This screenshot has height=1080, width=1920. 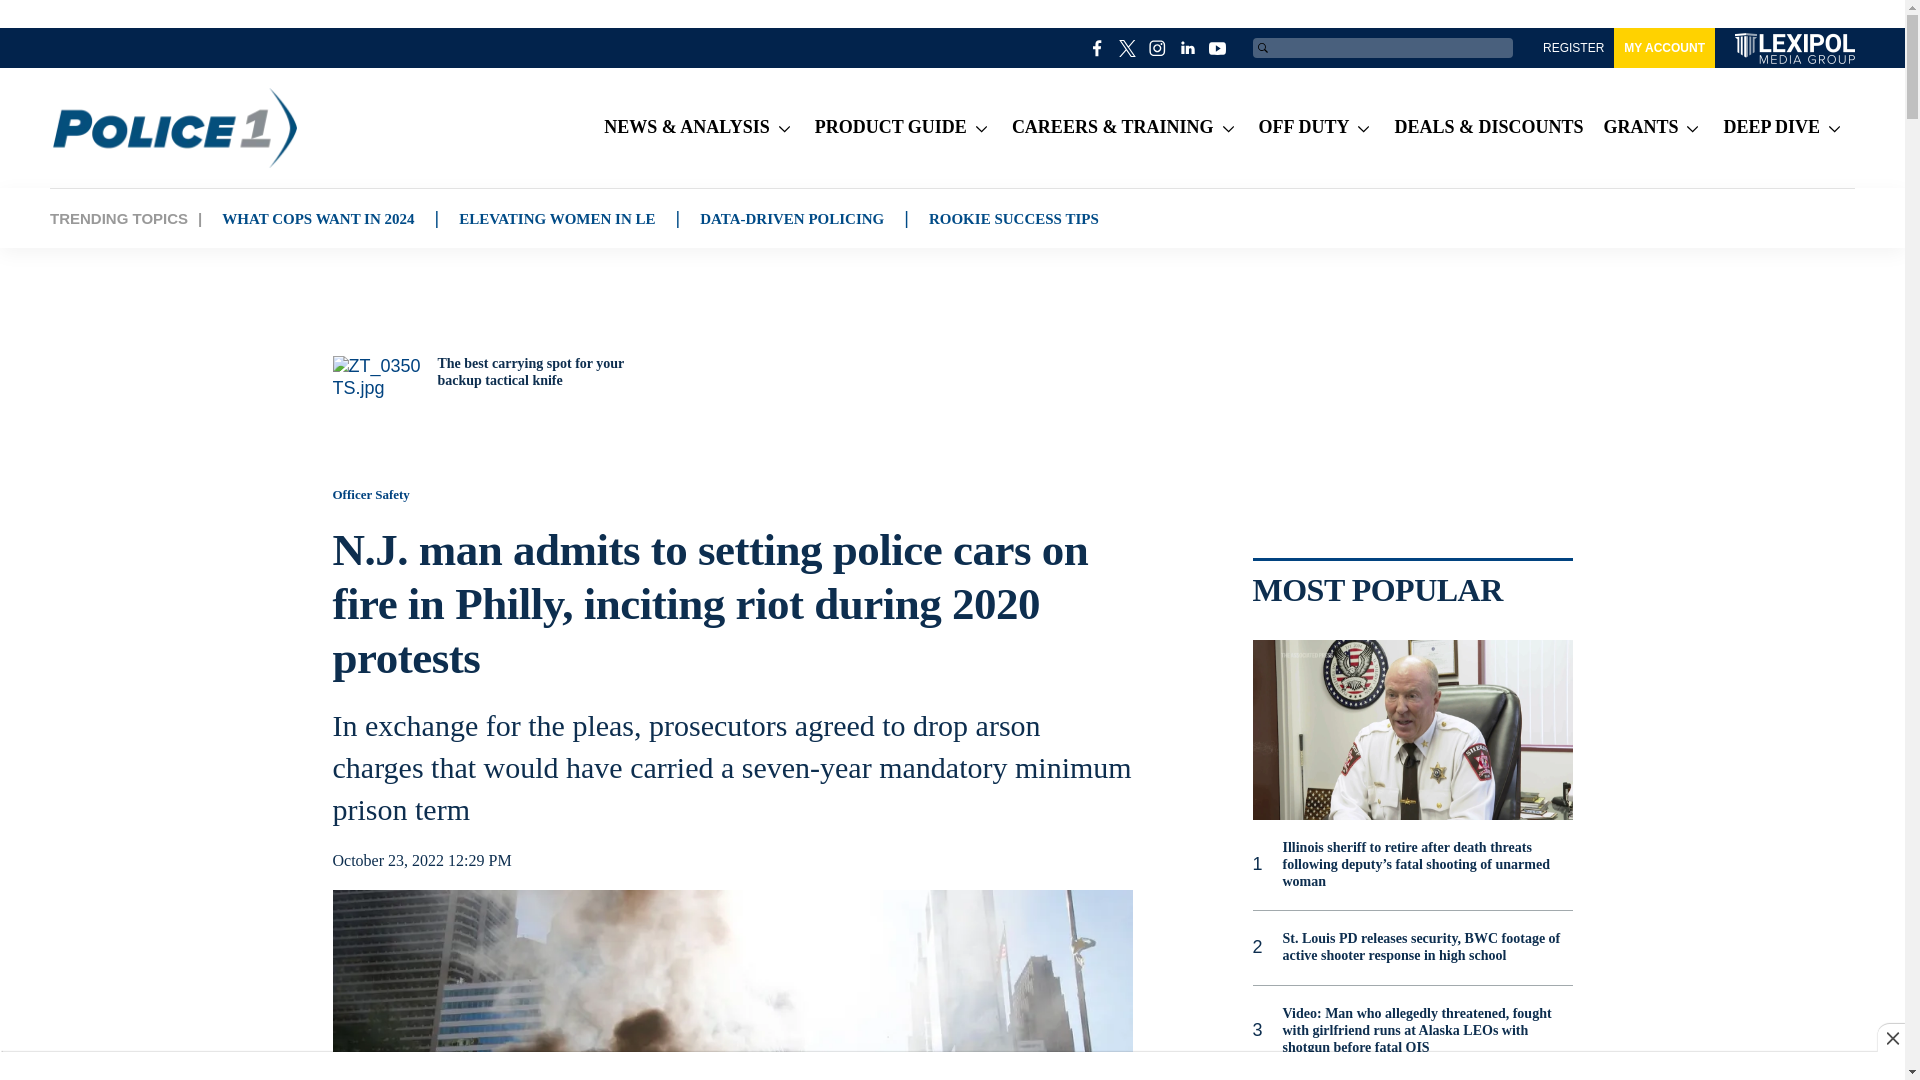 I want to click on linkedin, so click(x=1188, y=48).